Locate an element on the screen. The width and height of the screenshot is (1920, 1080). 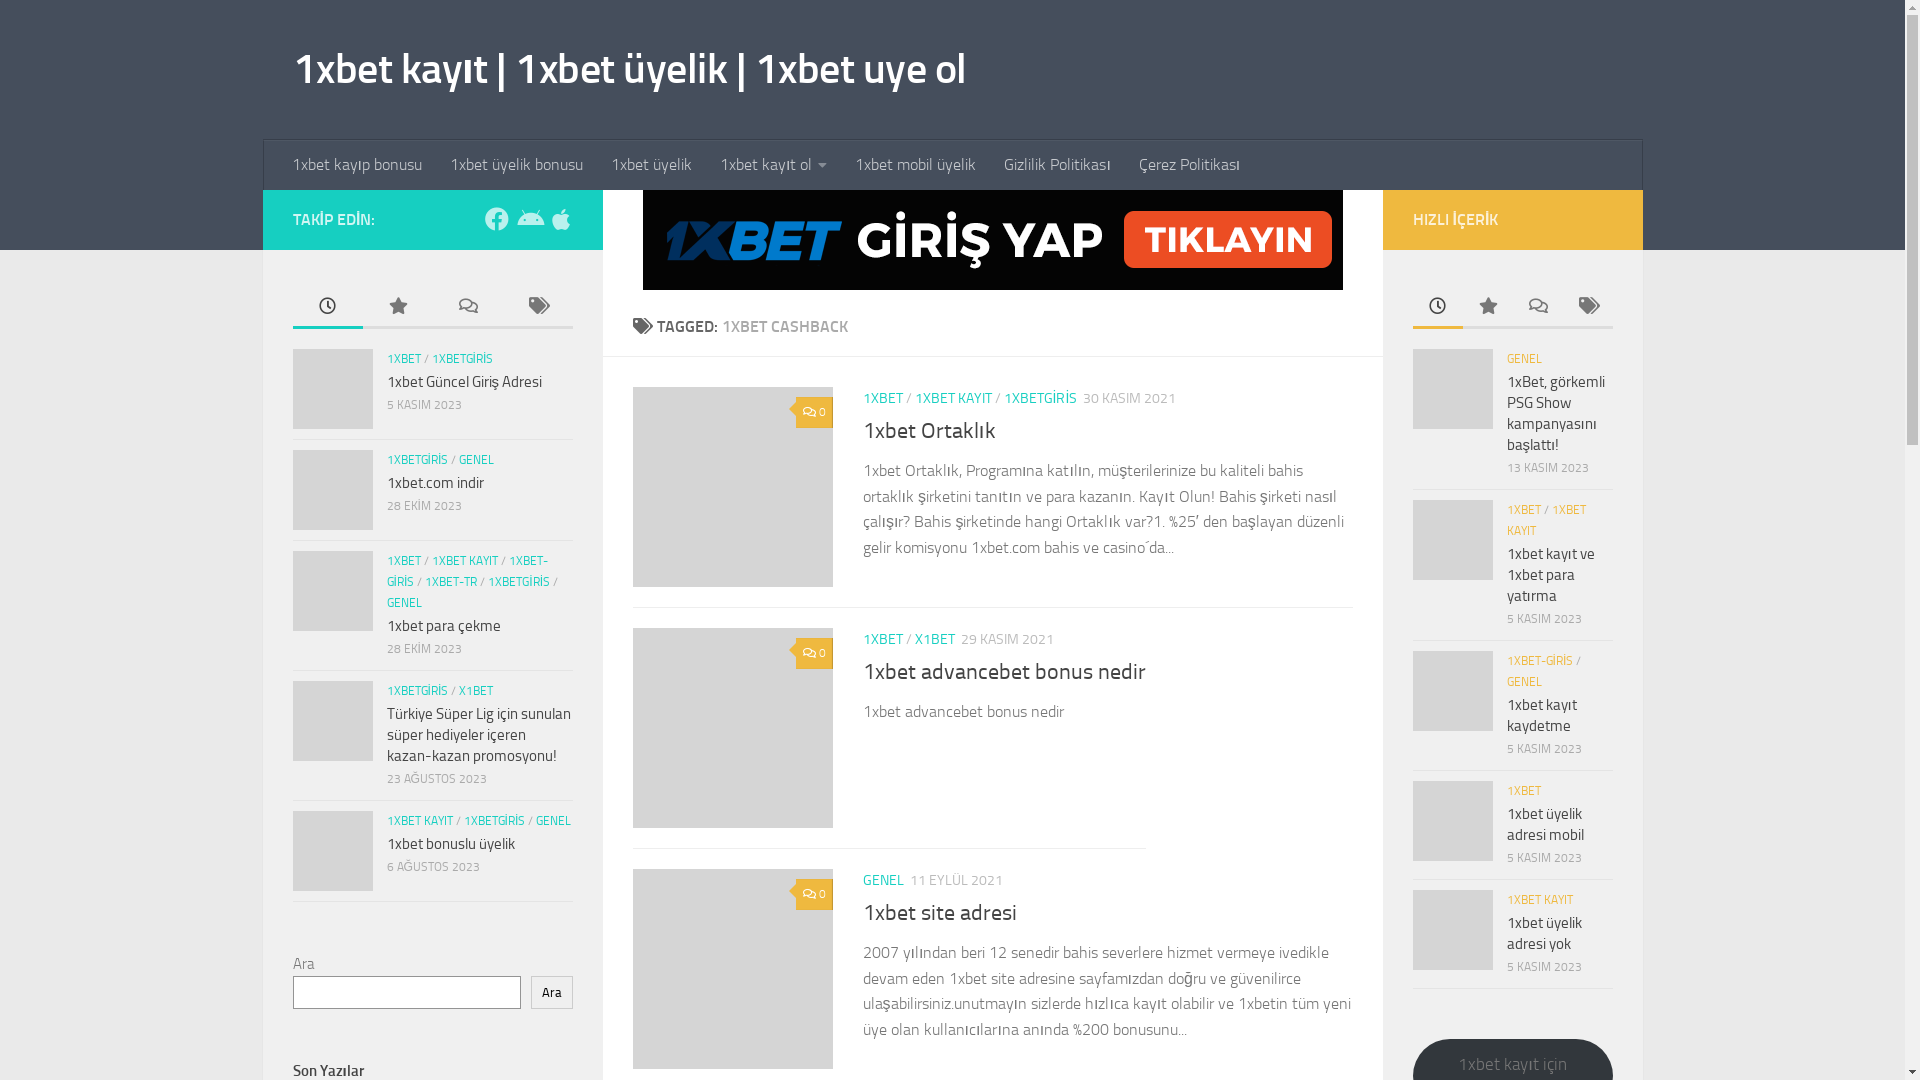
Follow us on Facebook is located at coordinates (496, 219).